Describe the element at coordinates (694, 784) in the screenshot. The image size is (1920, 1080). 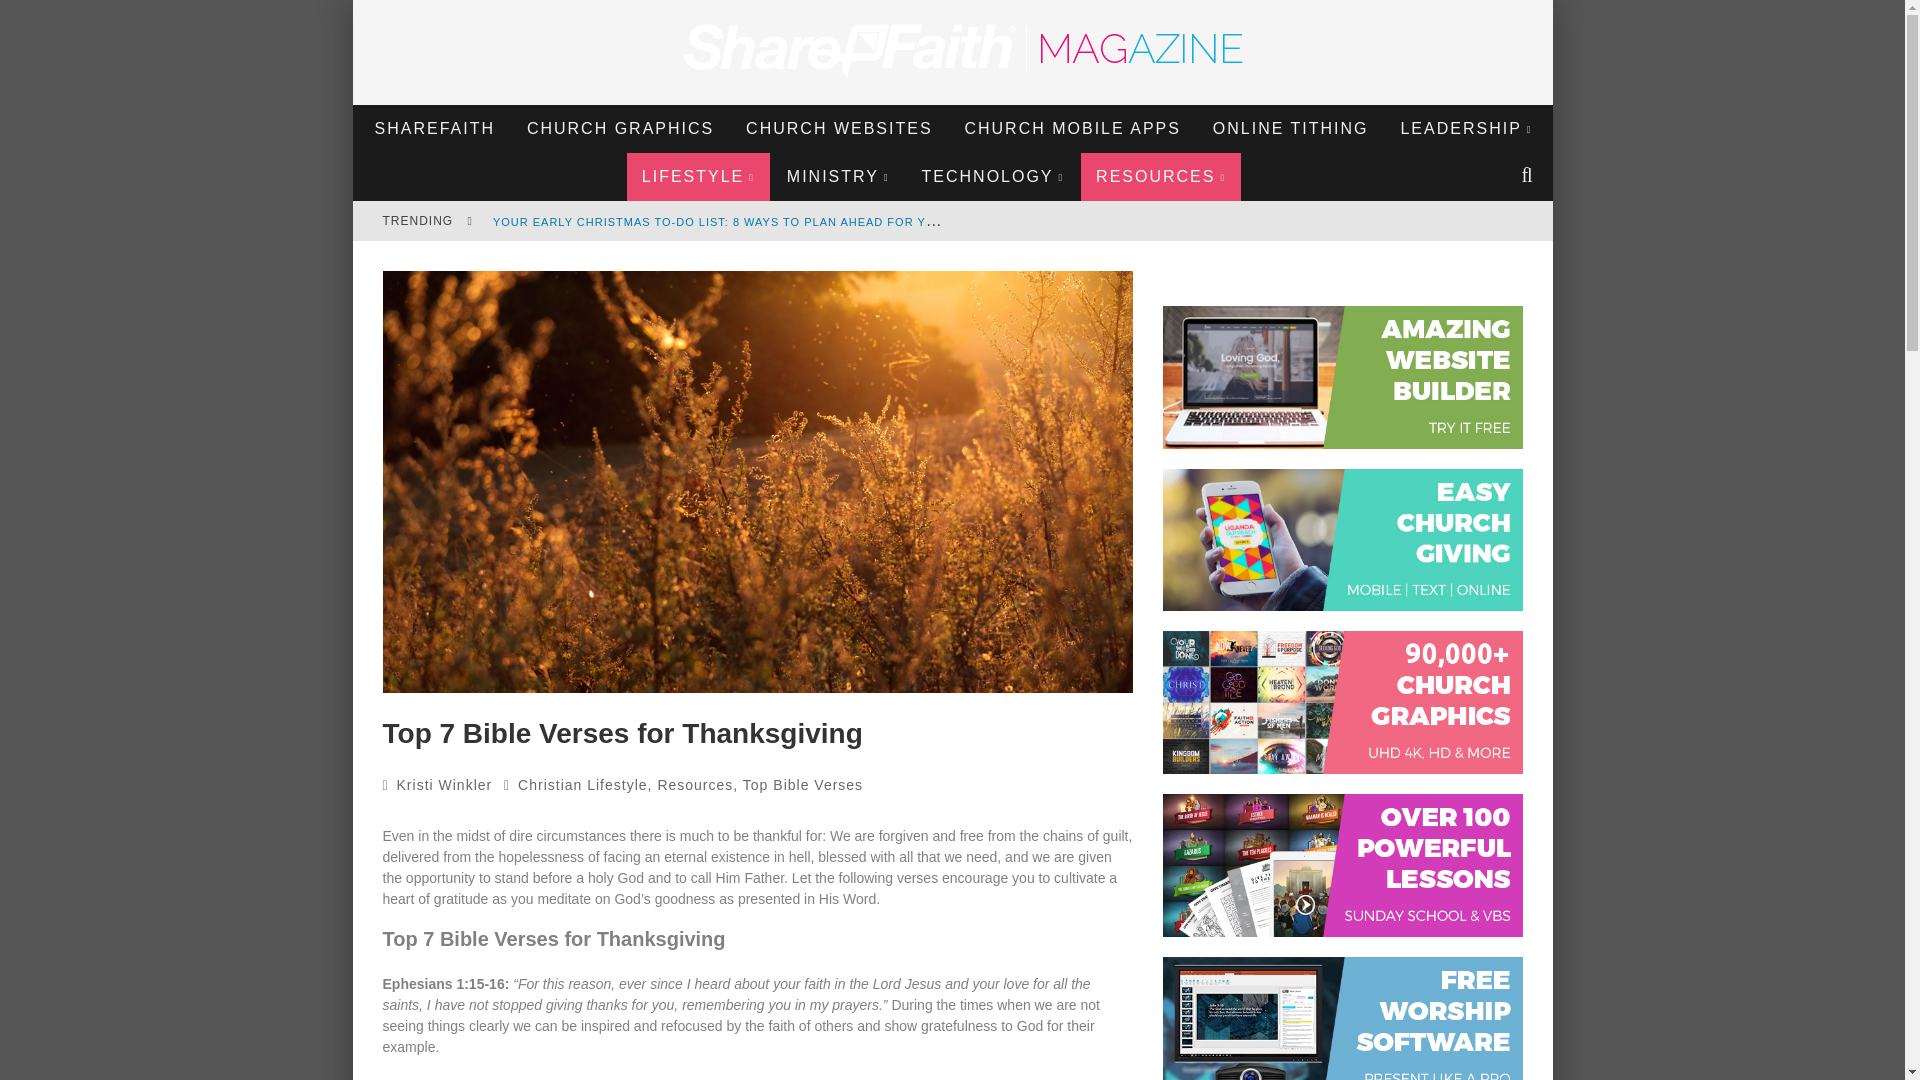
I see `View all posts in Resources` at that location.